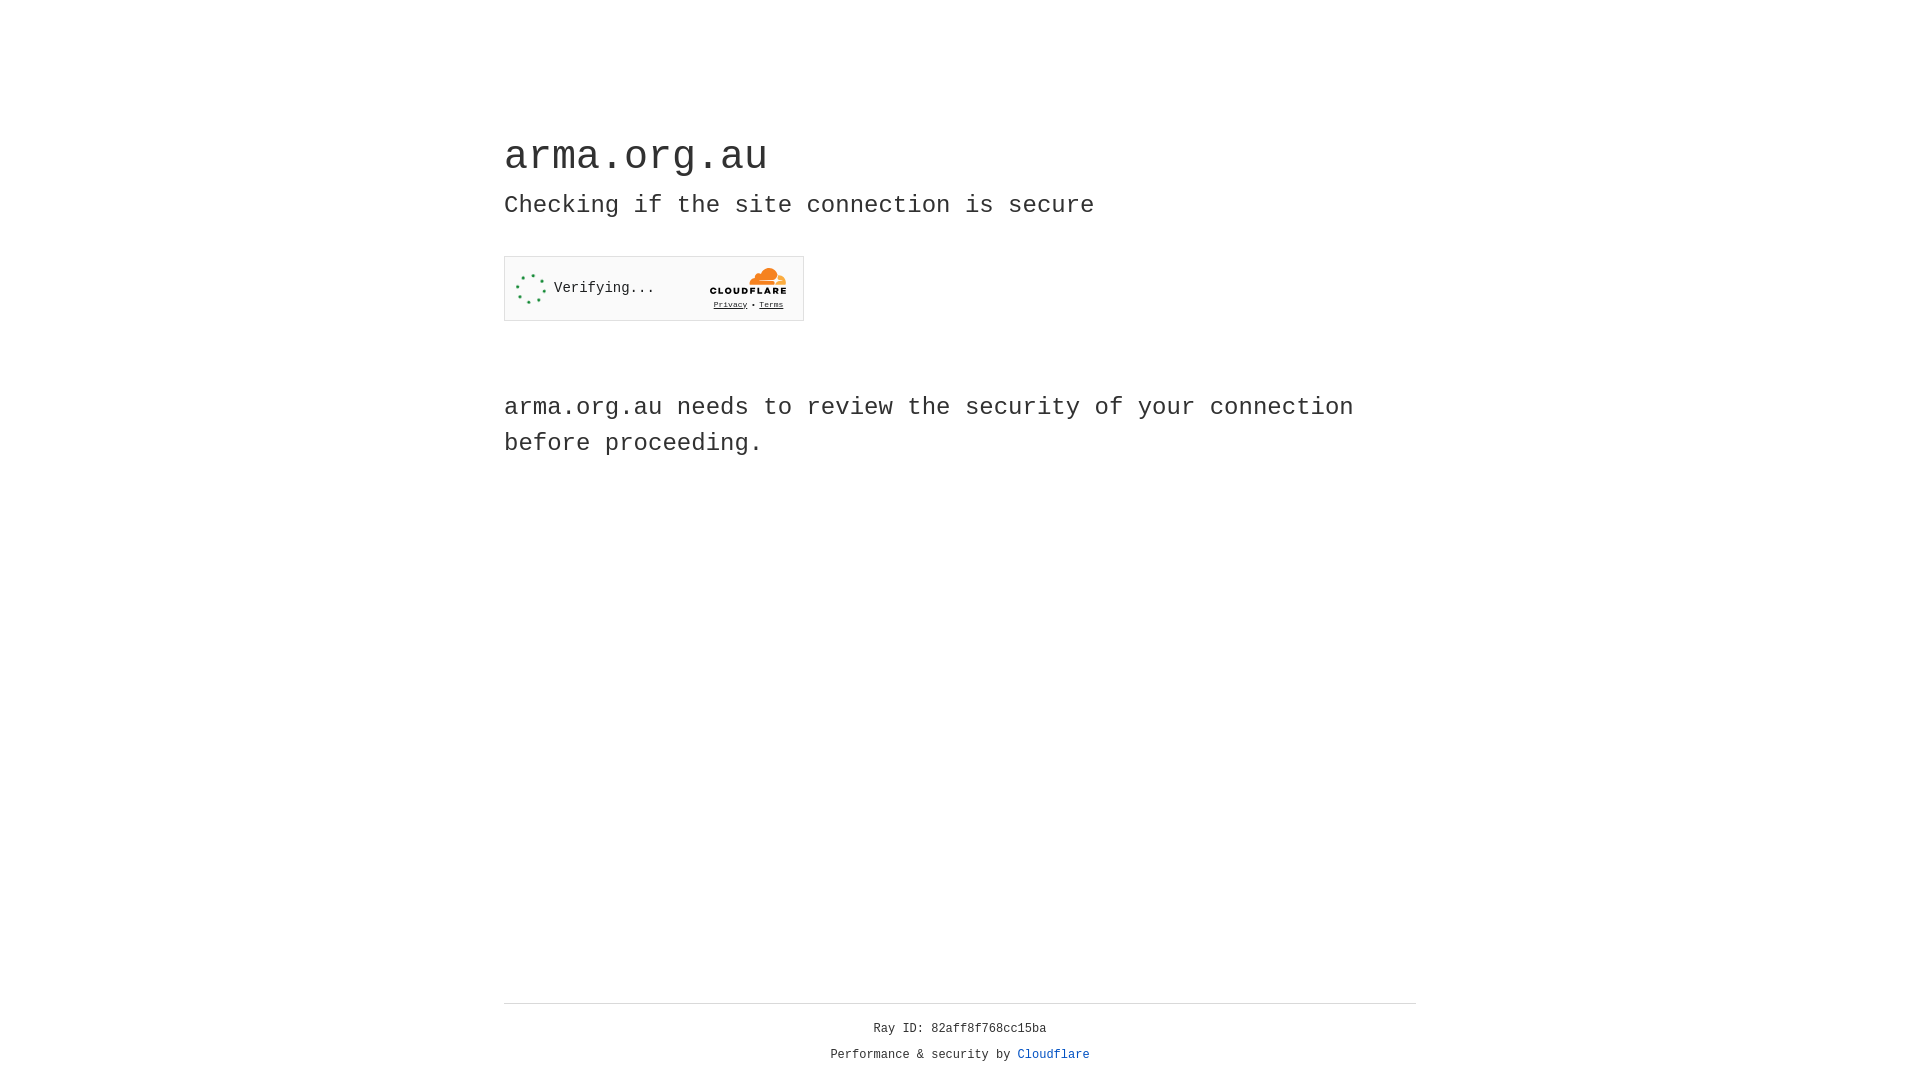 The width and height of the screenshot is (1920, 1080). Describe the element at coordinates (1054, 1055) in the screenshot. I see `Cloudflare` at that location.